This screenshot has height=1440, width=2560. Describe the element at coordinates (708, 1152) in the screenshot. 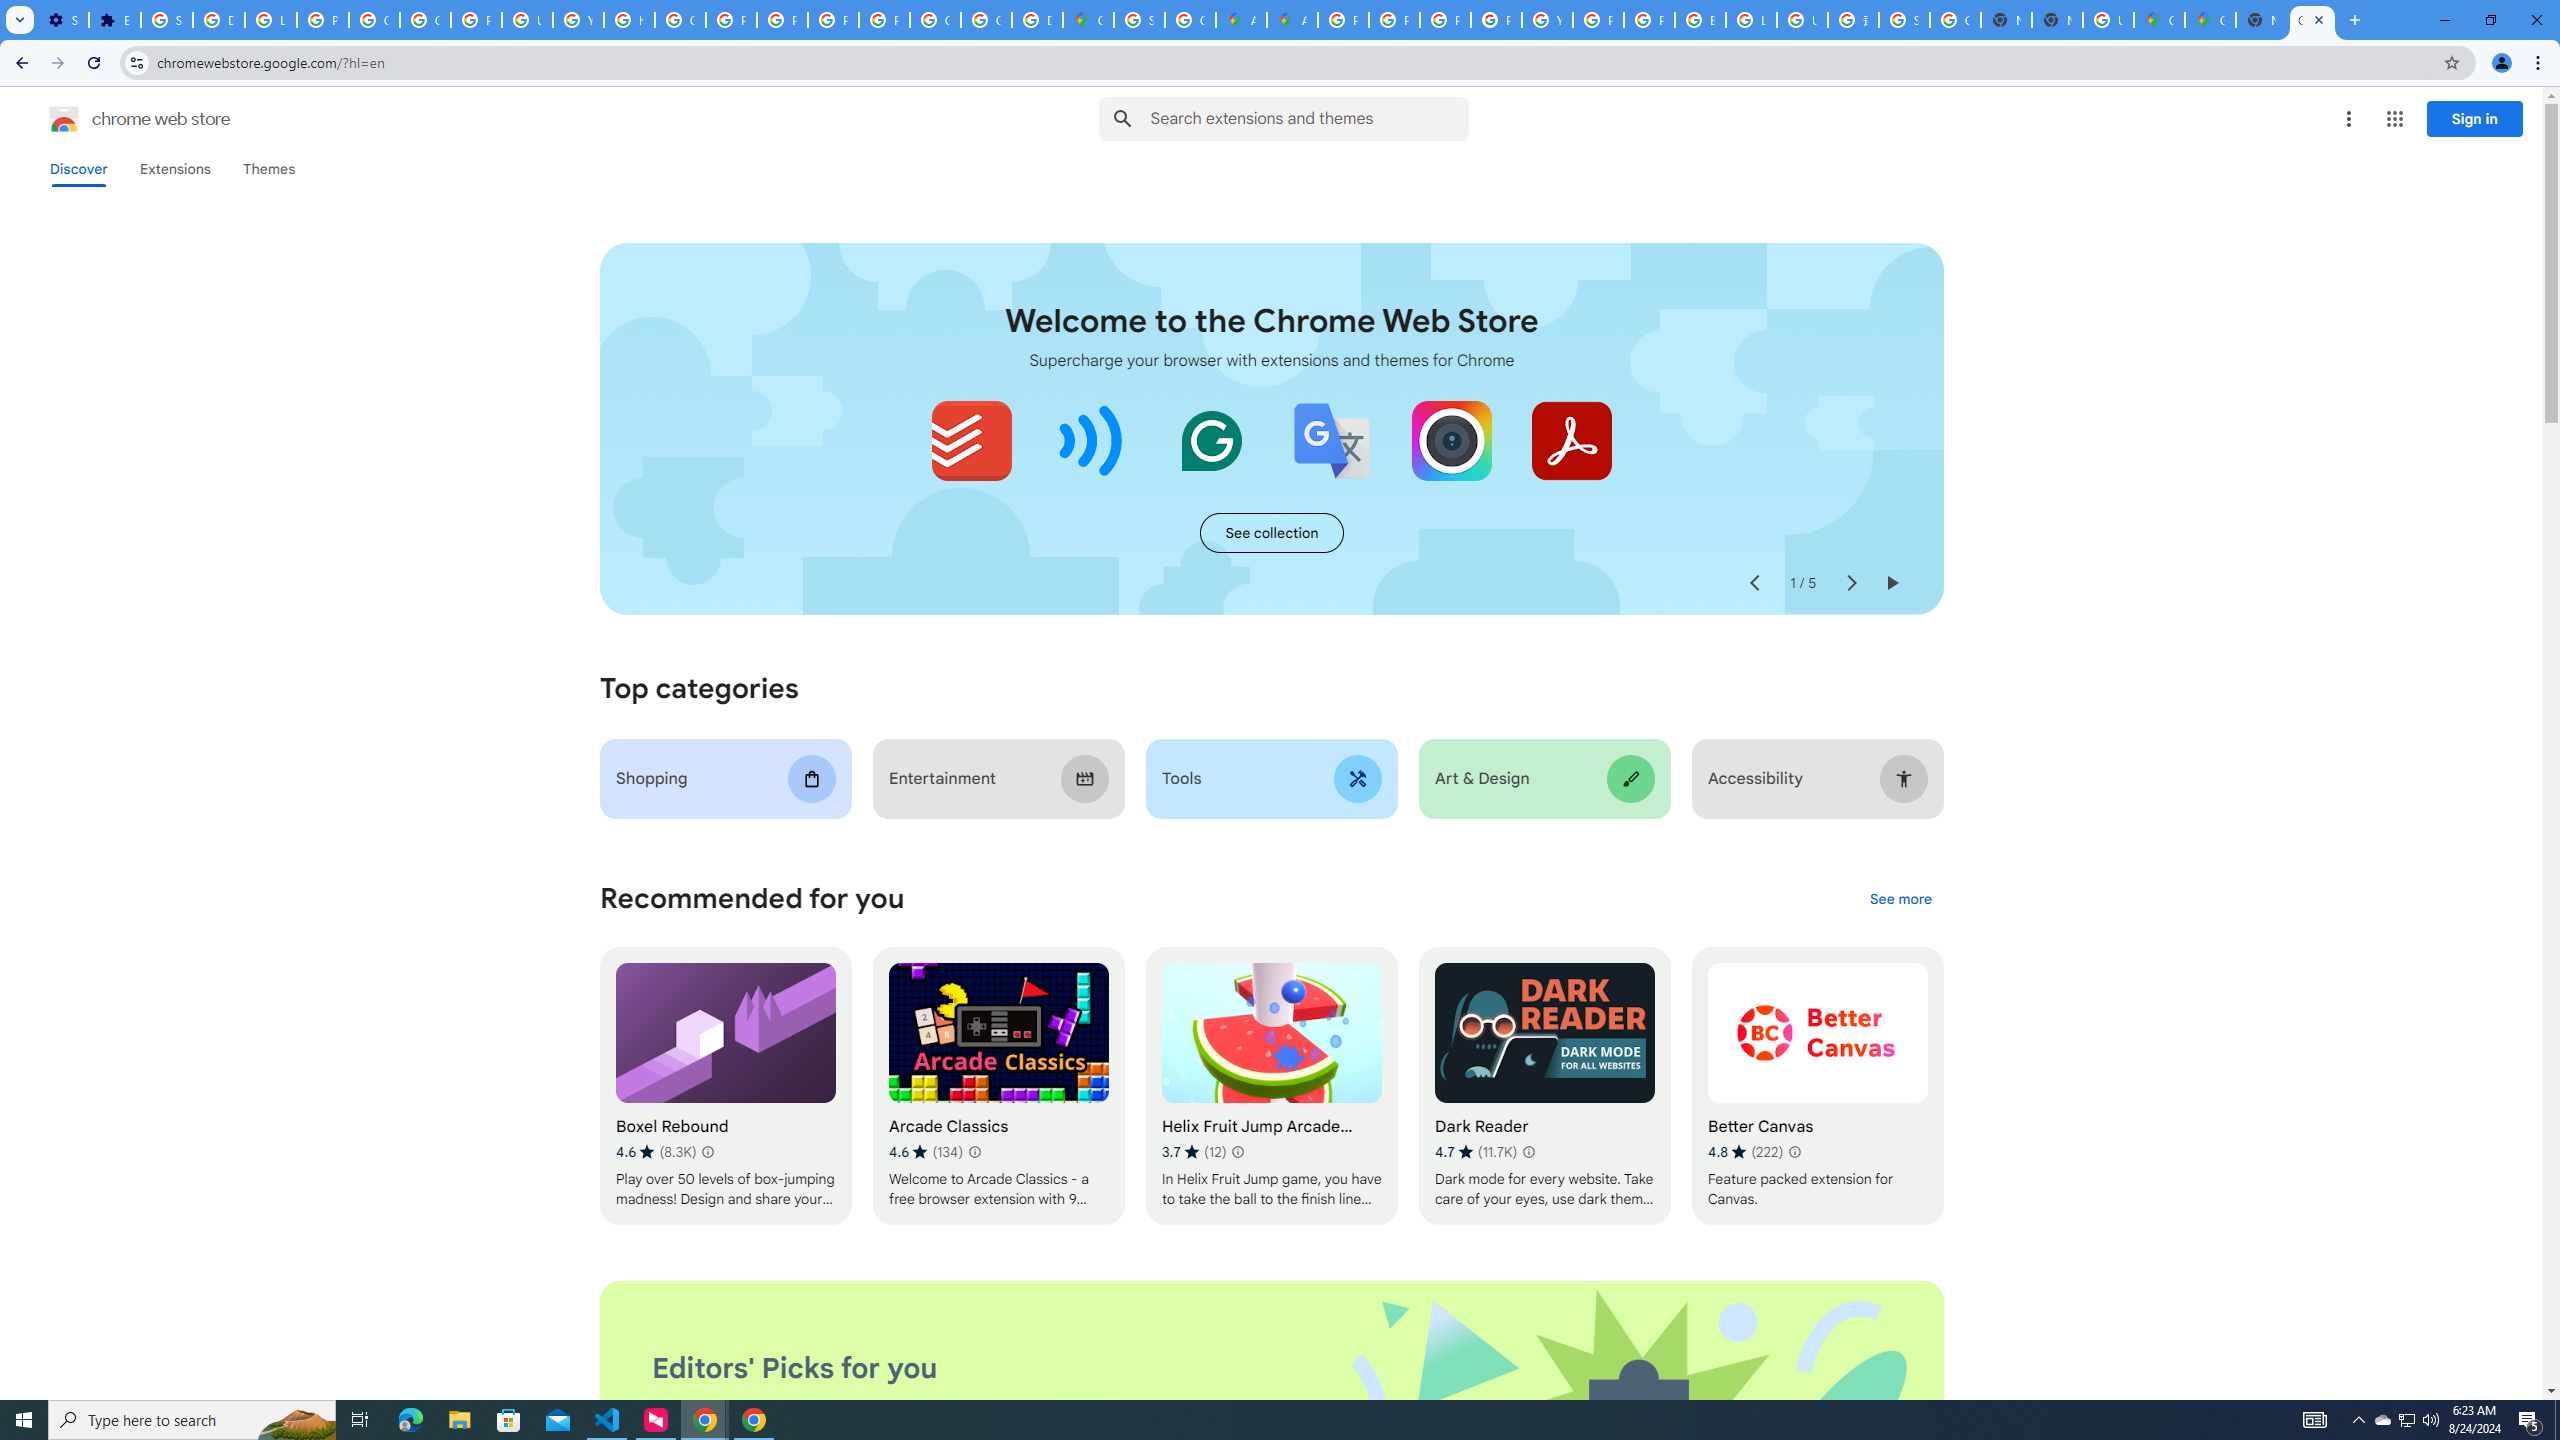

I see `Learn more about results and reviews "Boxel Rebound"` at that location.